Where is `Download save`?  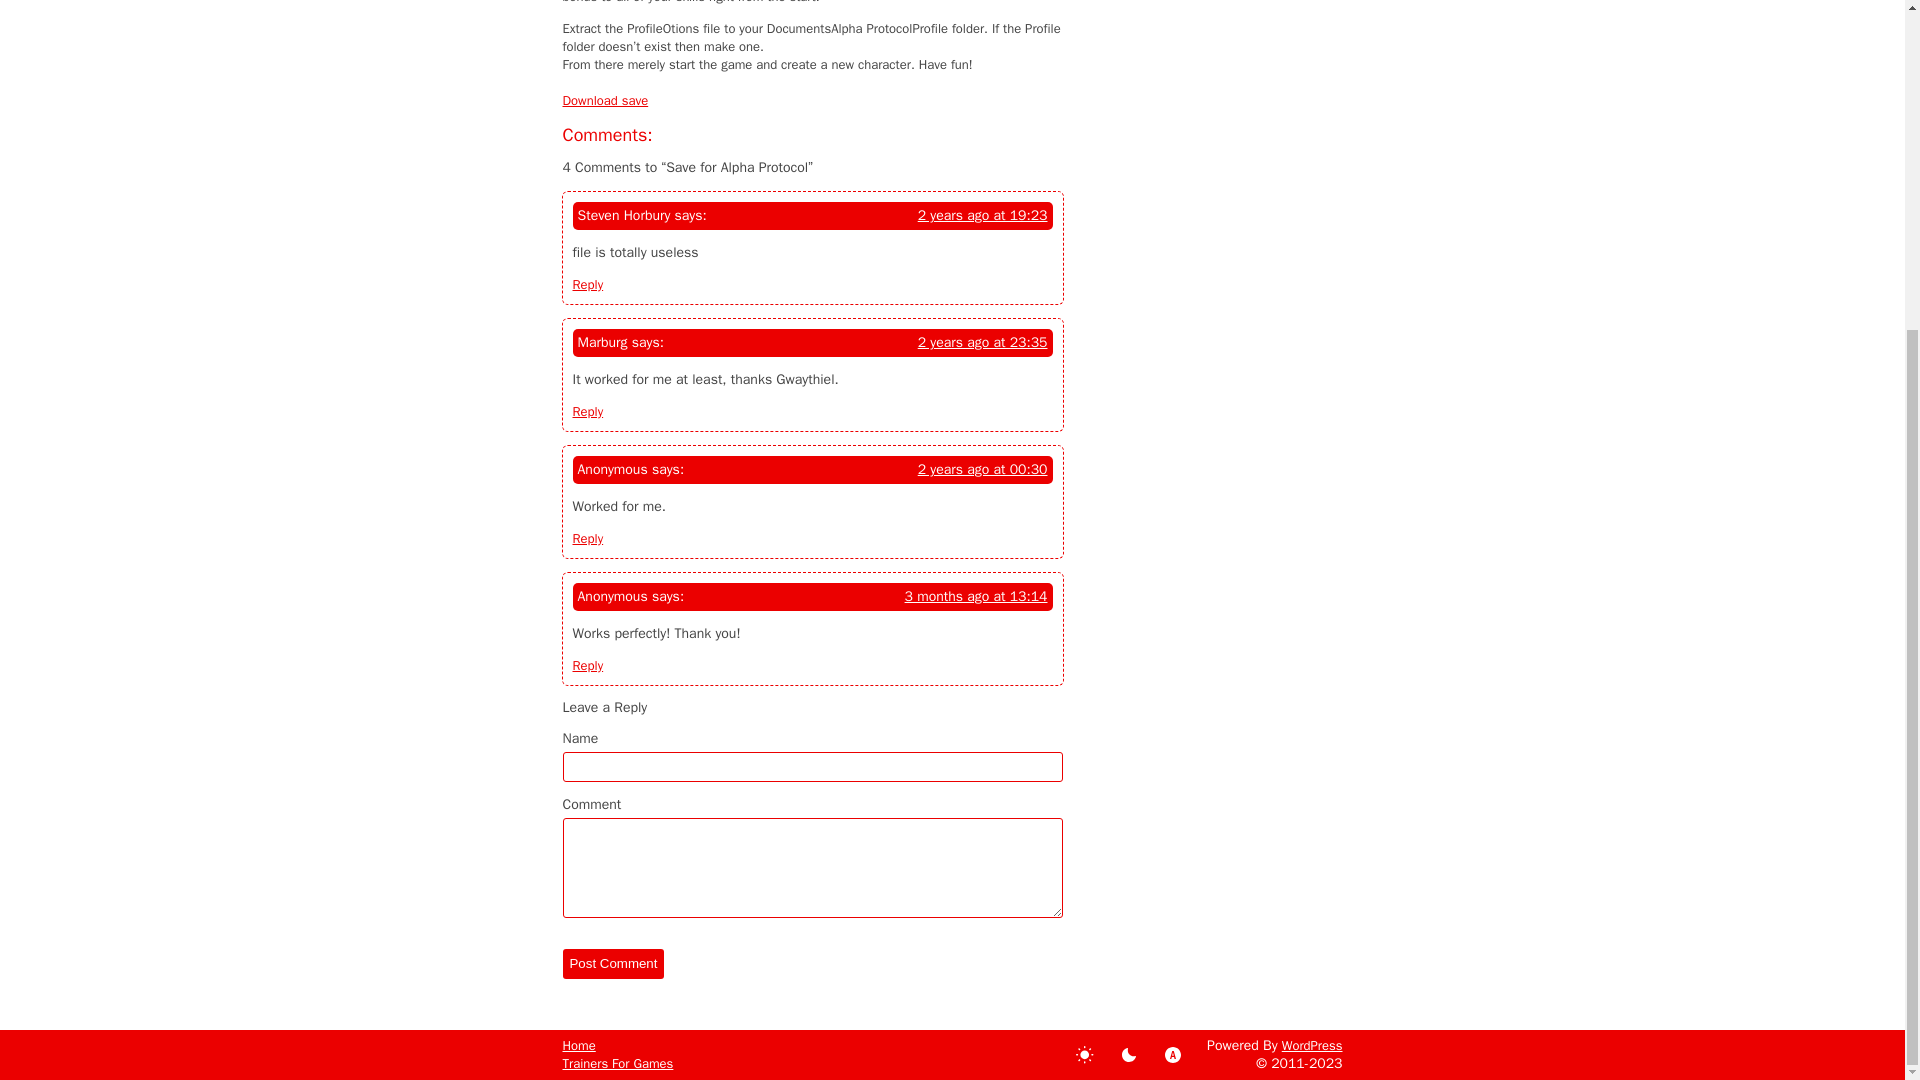 Download save is located at coordinates (605, 100).